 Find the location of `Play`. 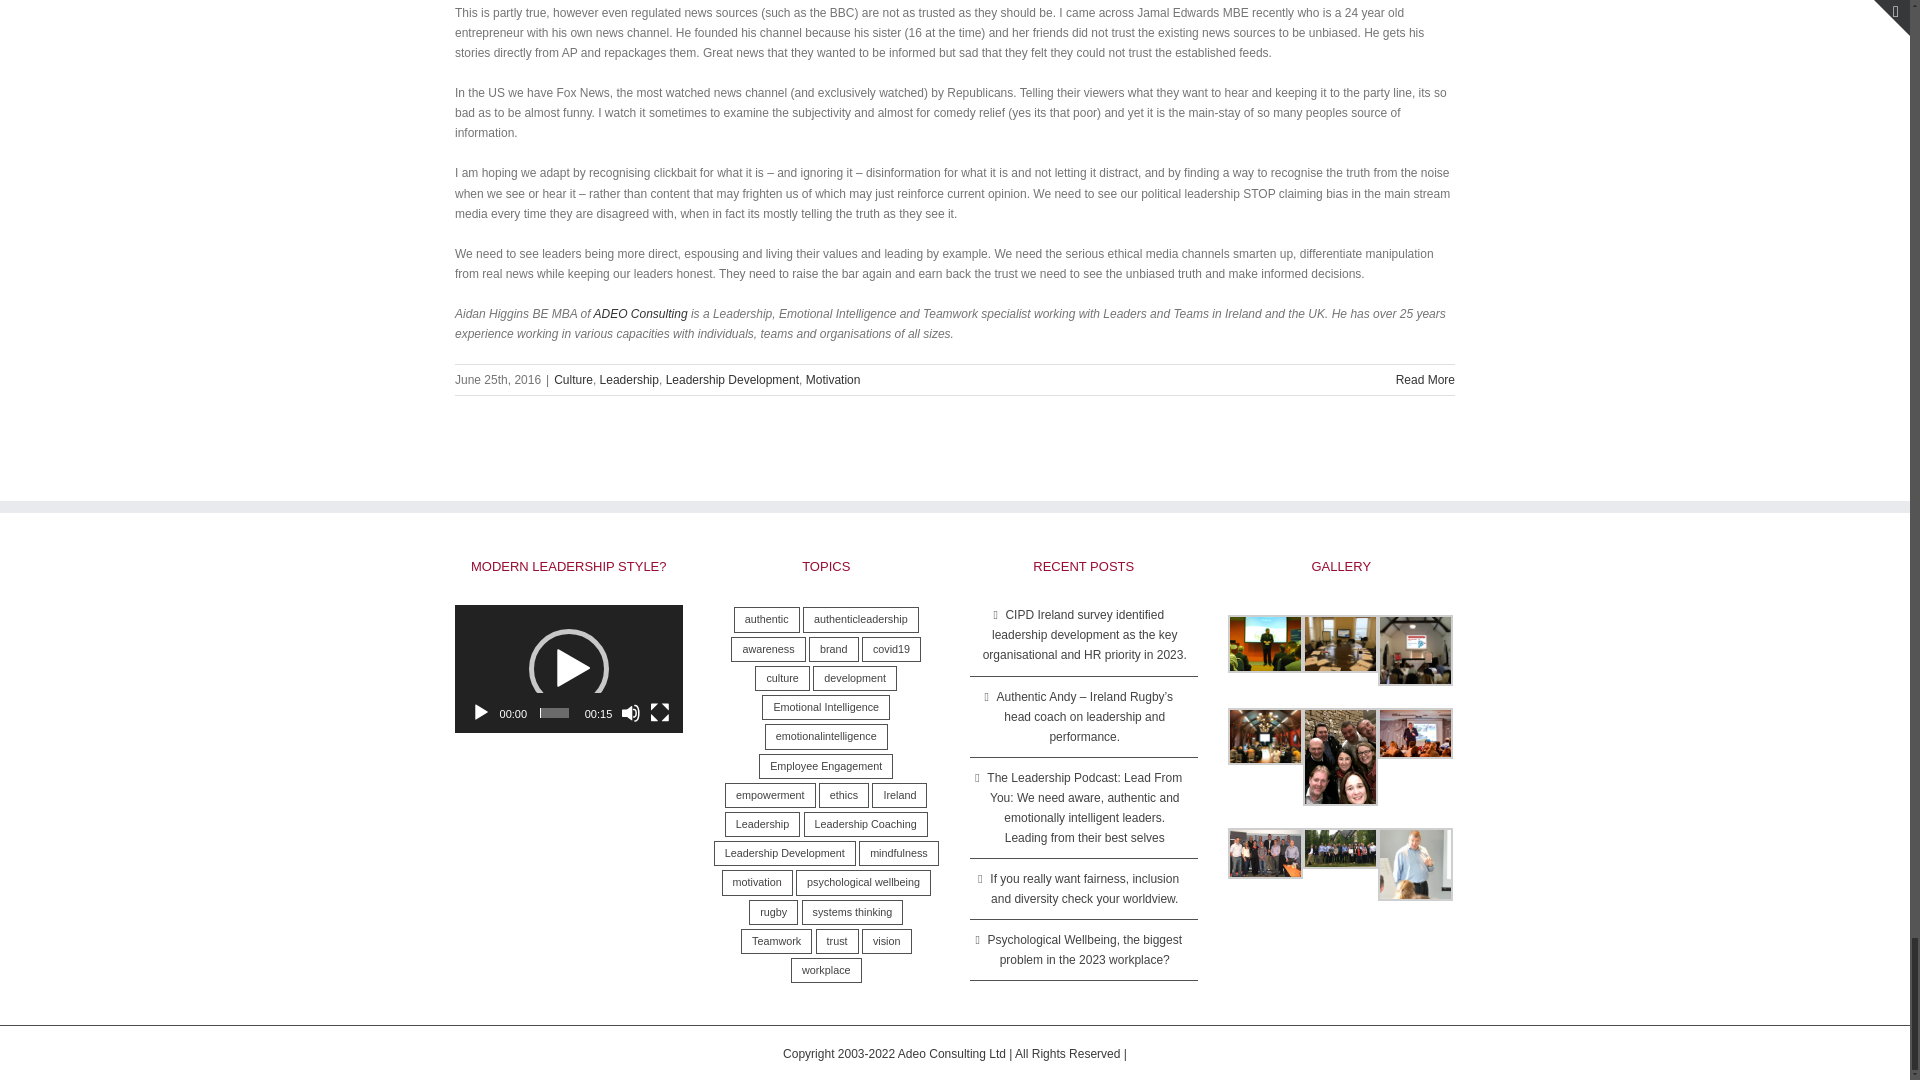

Play is located at coordinates (480, 712).